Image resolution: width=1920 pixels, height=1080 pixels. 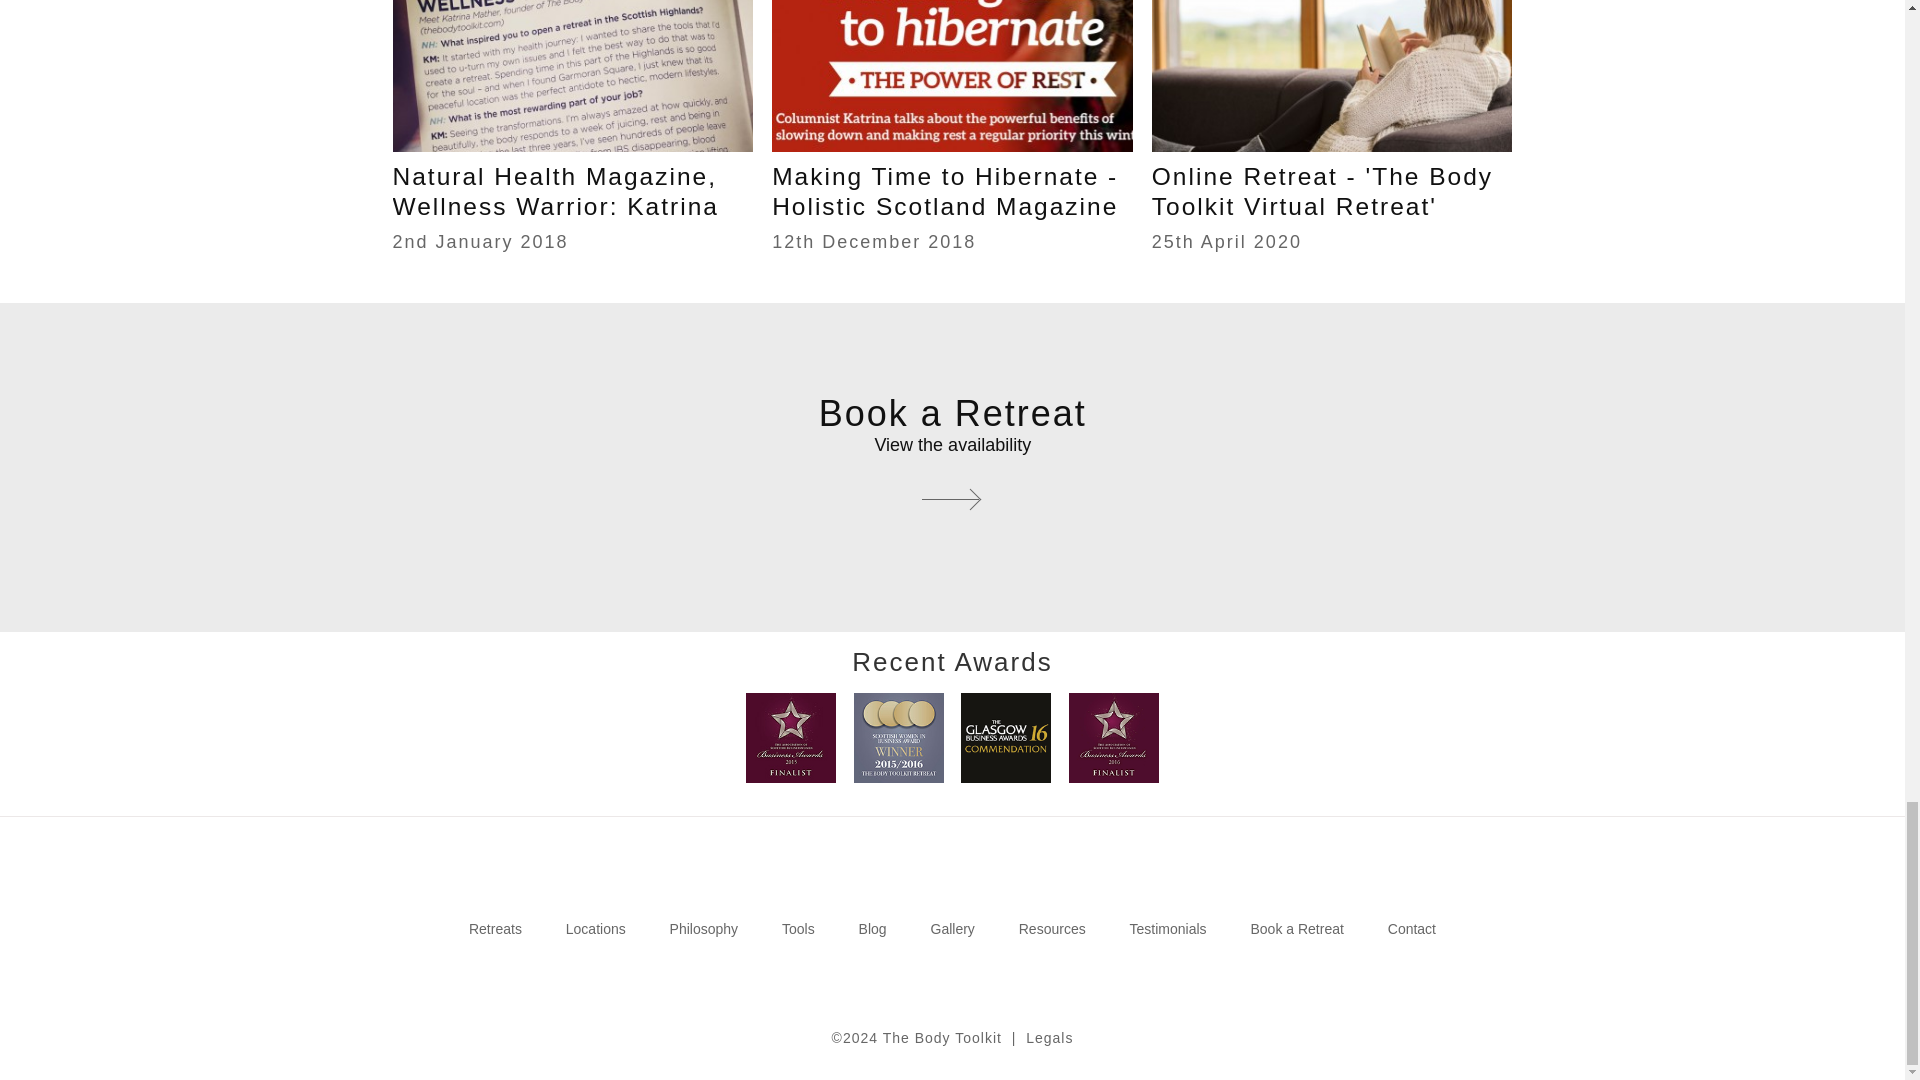 I want to click on Philosophy, so click(x=704, y=929).